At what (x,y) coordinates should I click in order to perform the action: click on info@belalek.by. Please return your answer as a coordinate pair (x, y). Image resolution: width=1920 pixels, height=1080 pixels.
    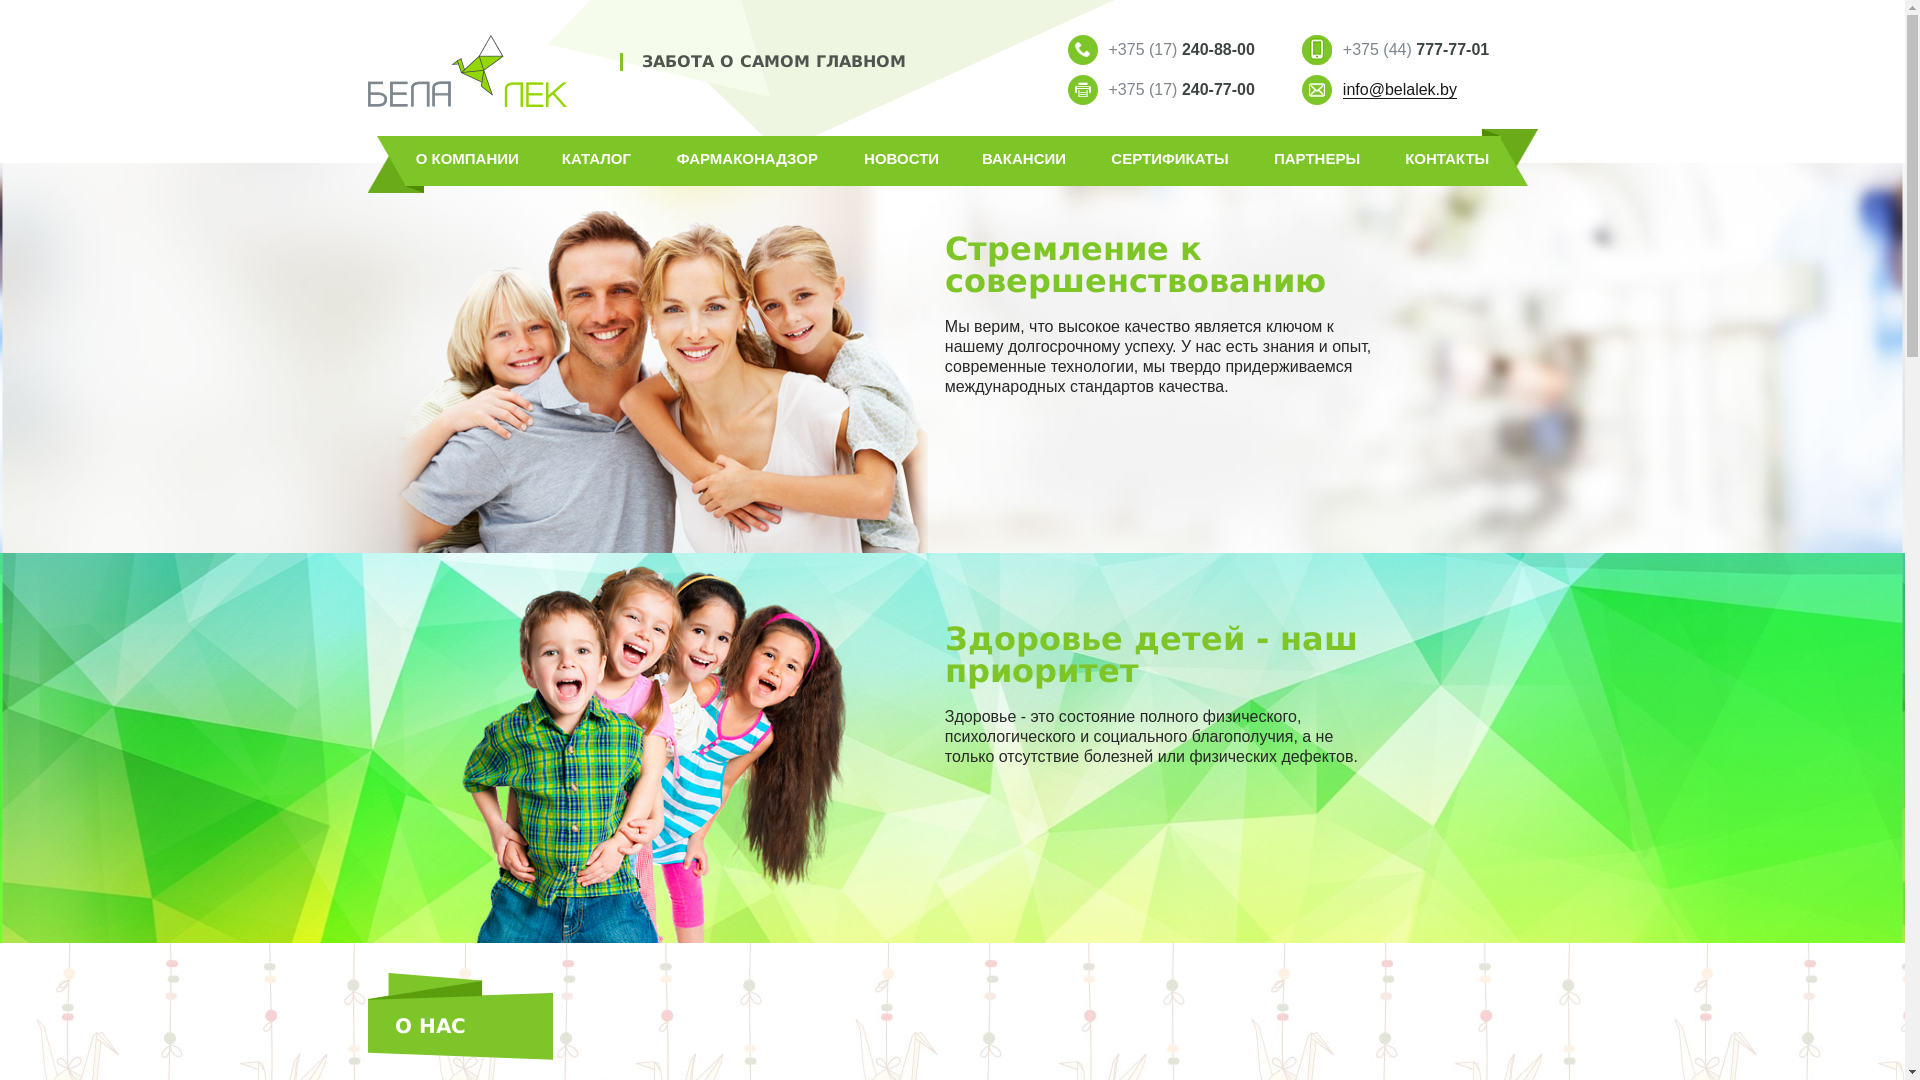
    Looking at the image, I should click on (1400, 90).